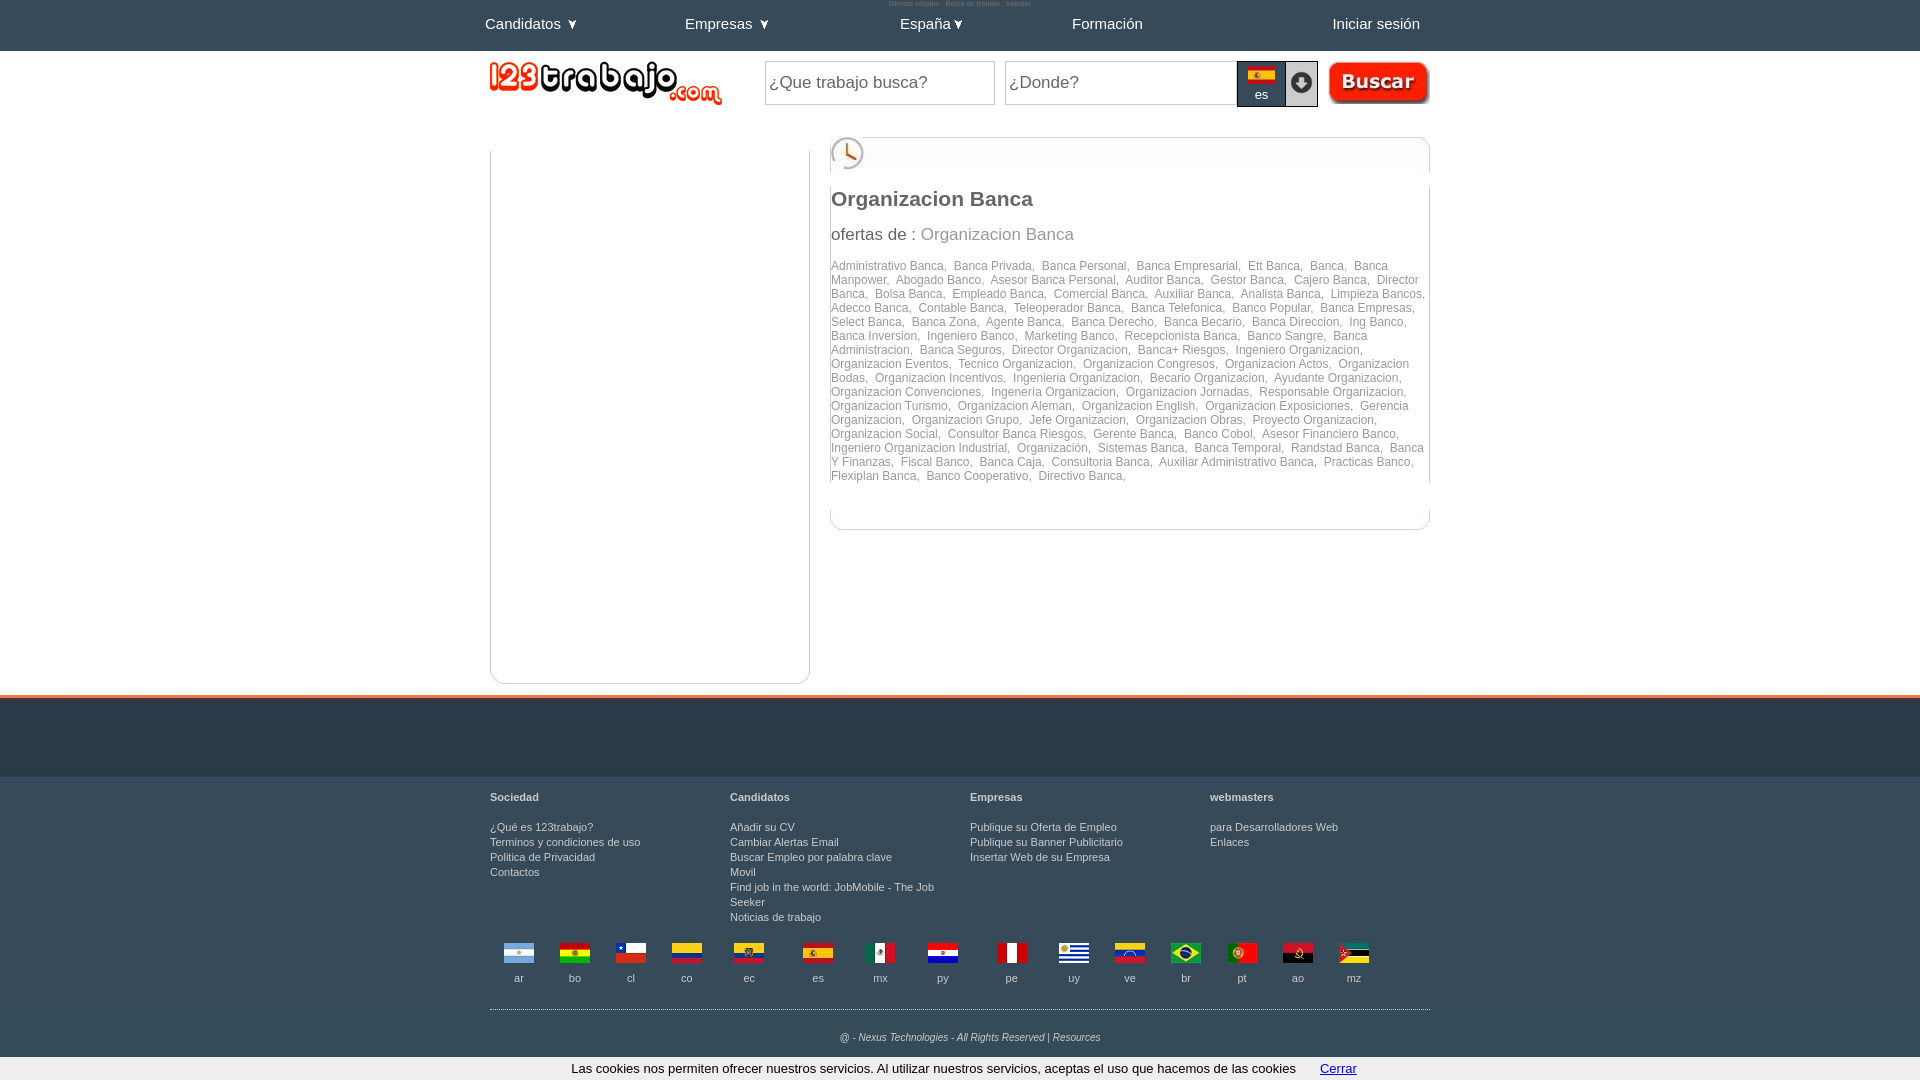 The width and height of the screenshot is (1920, 1080). What do you see at coordinates (1186, 959) in the screenshot?
I see `ofertas trabajo brasil` at bounding box center [1186, 959].